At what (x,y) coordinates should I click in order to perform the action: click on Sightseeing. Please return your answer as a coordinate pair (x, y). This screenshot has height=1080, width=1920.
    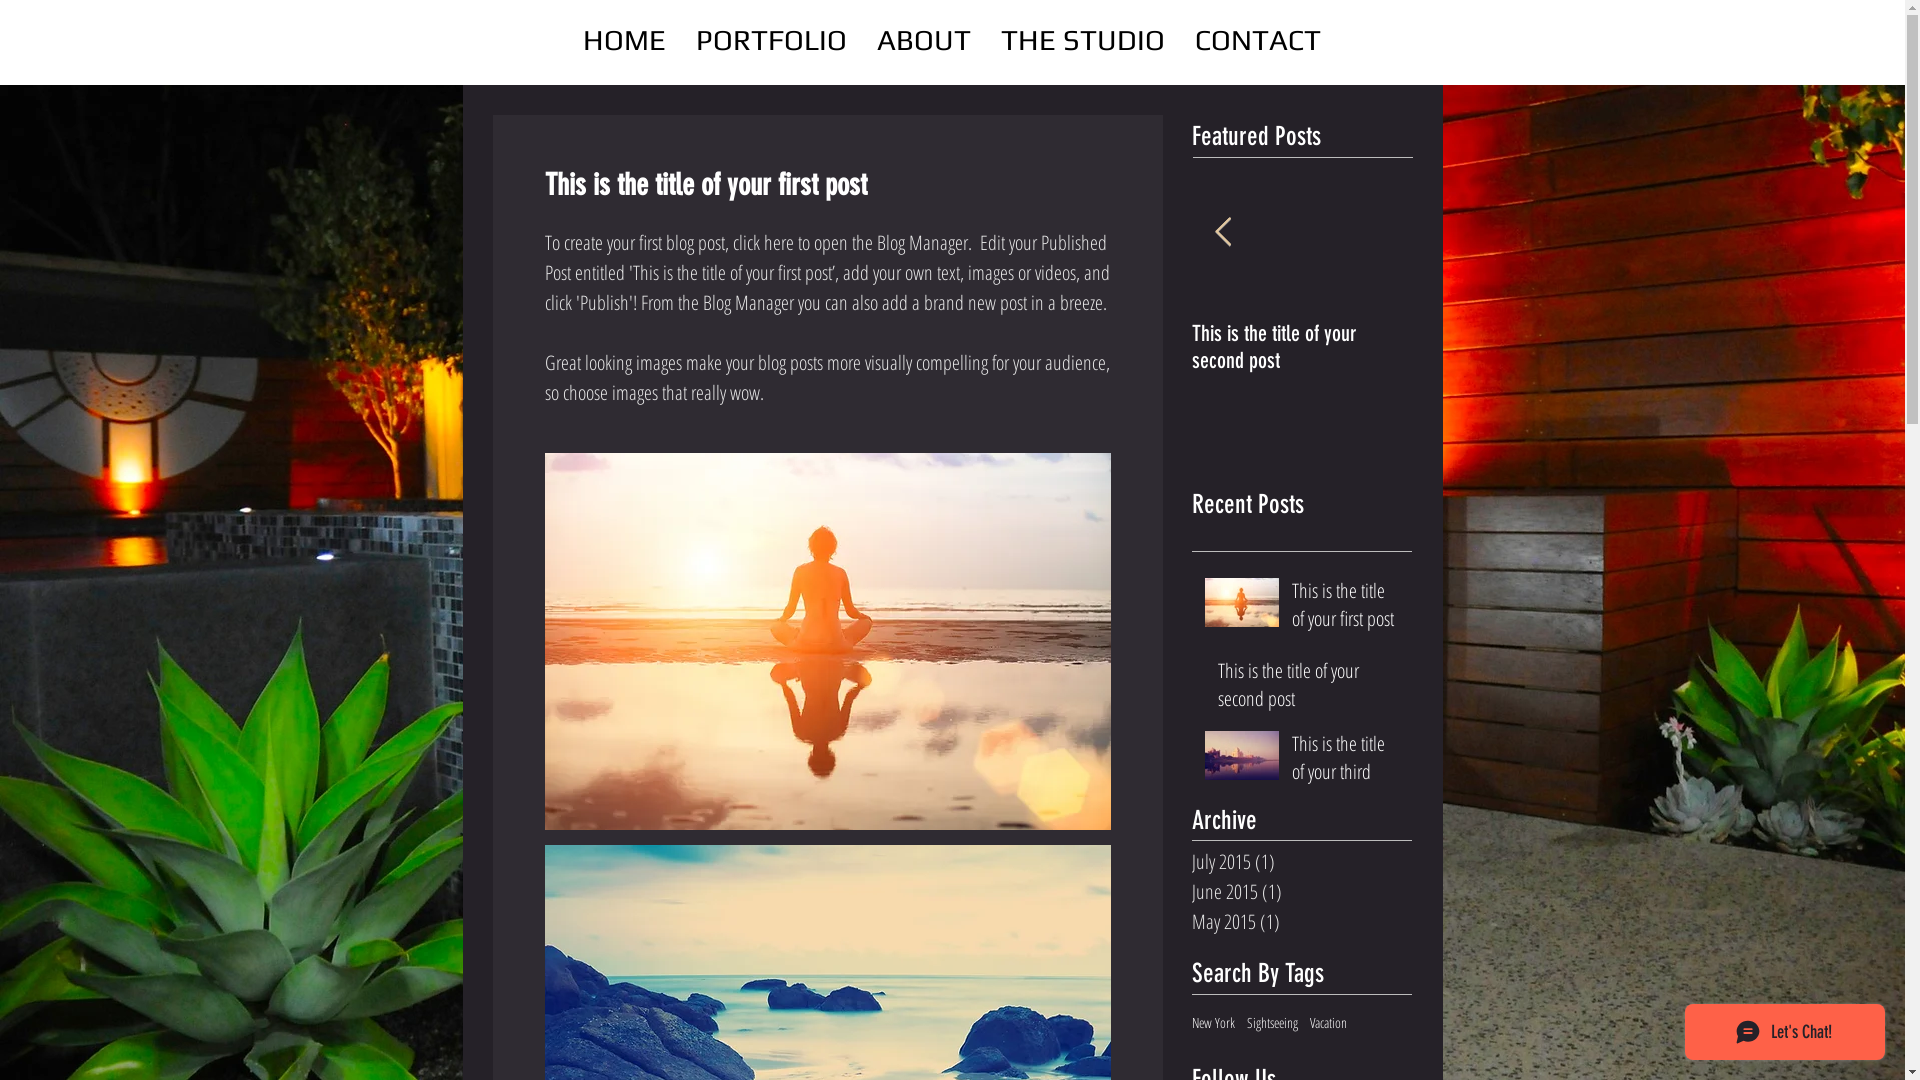
    Looking at the image, I should click on (1272, 1023).